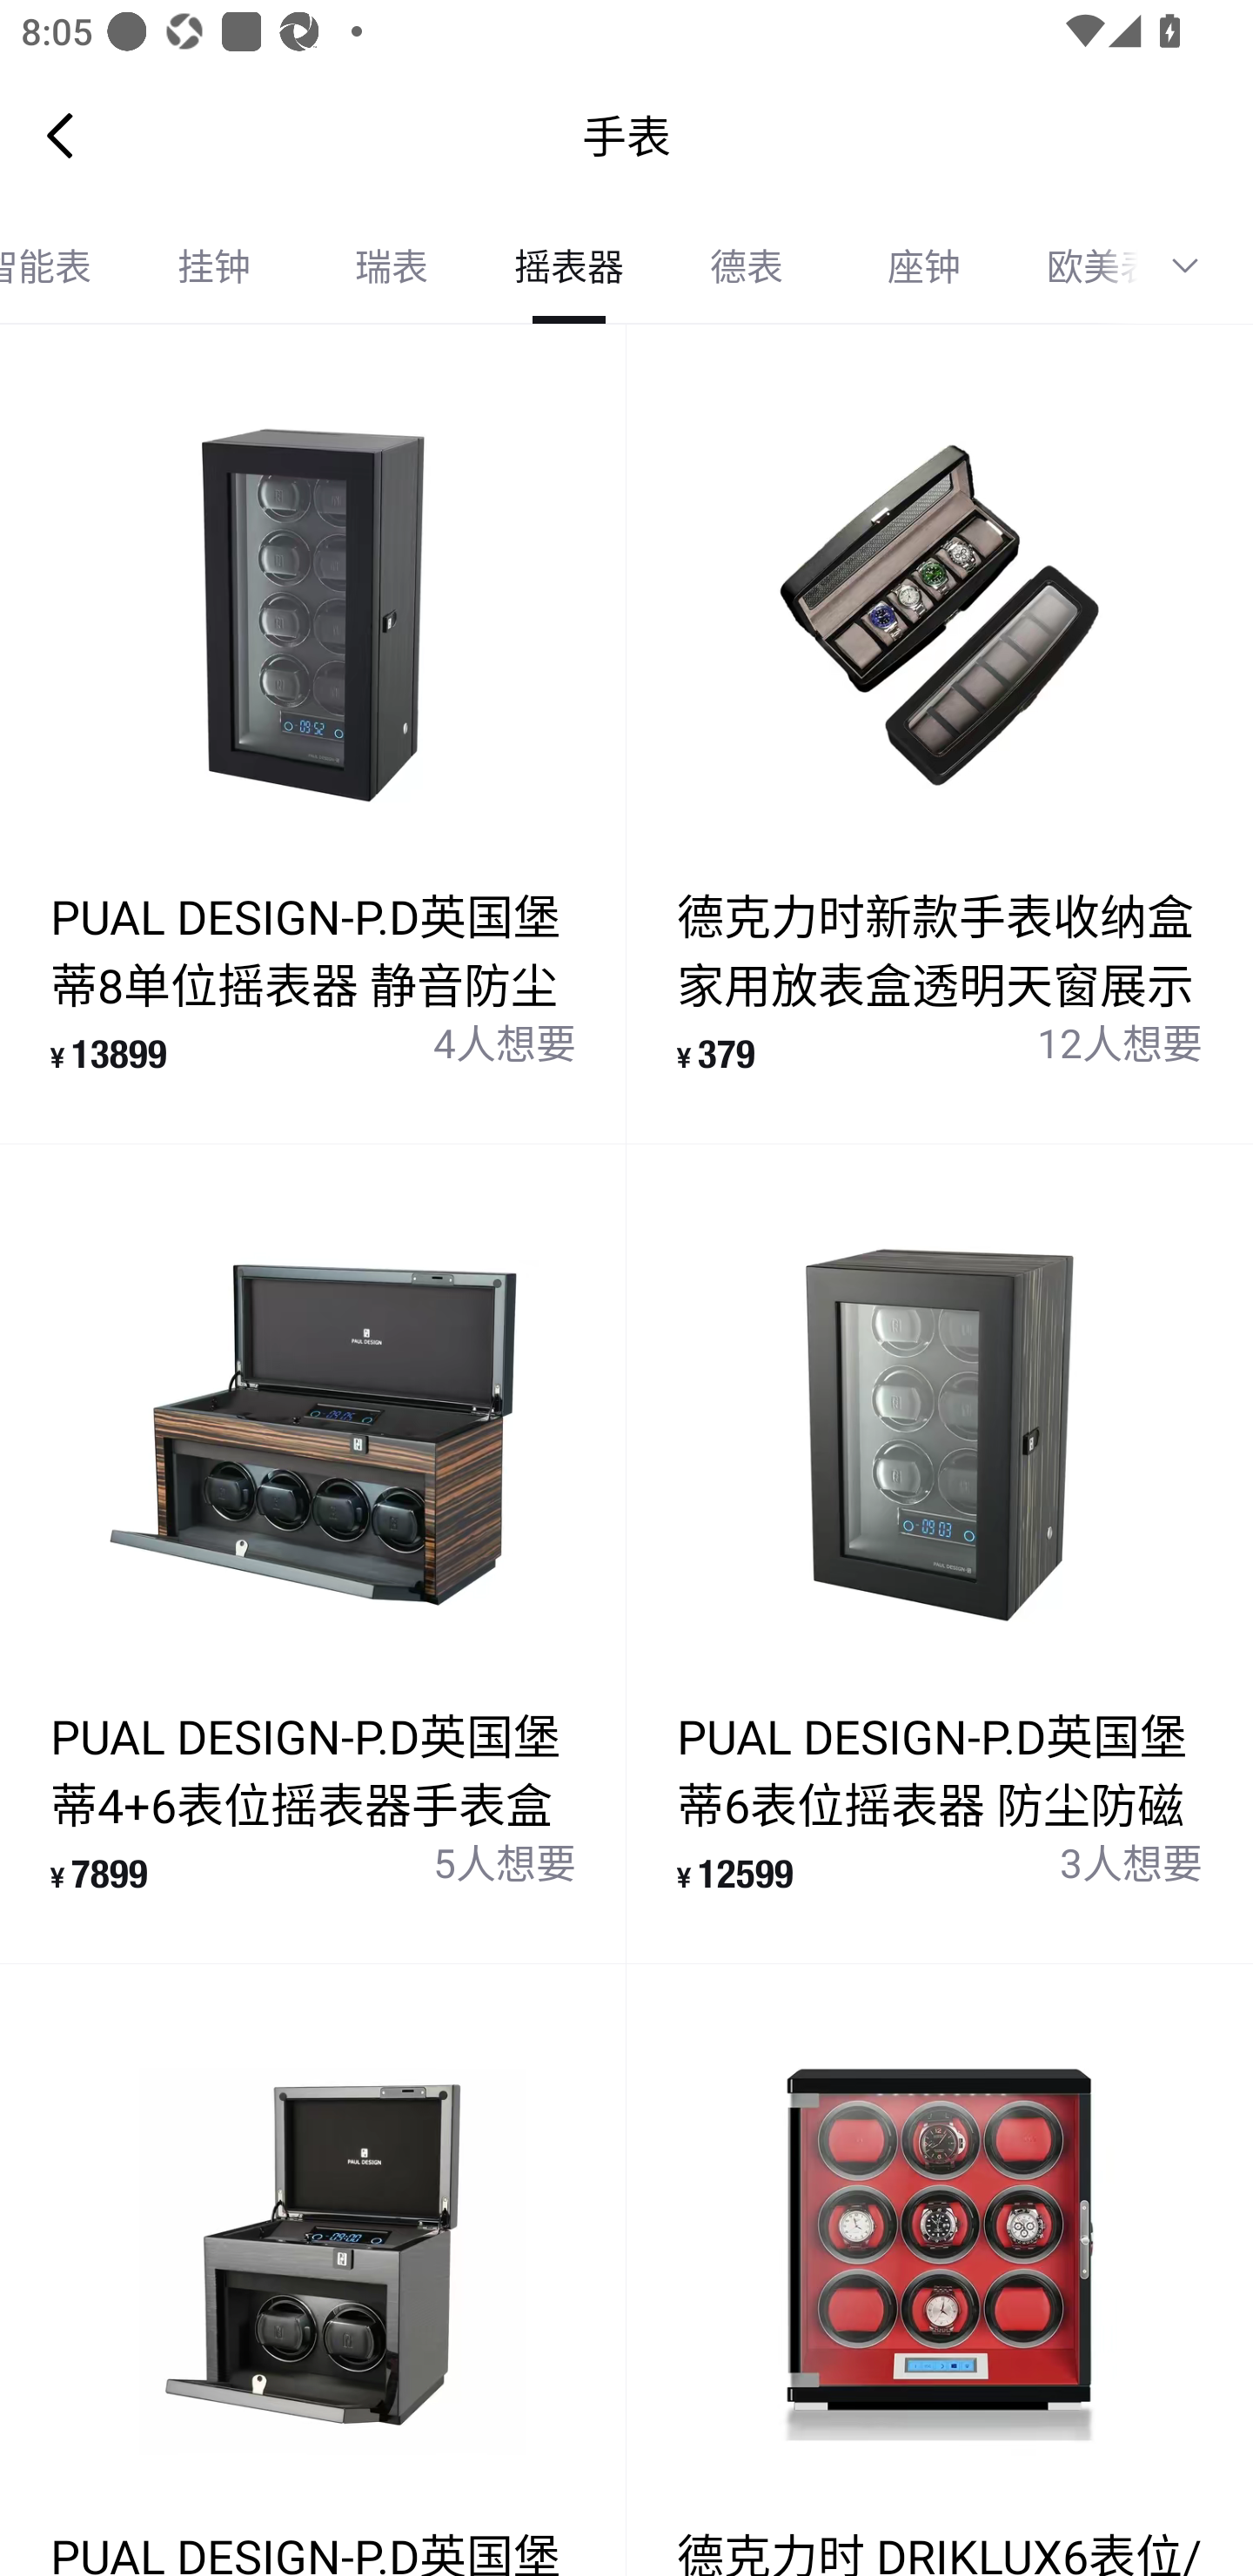  What do you see at coordinates (1075, 266) in the screenshot?
I see `欧美表` at bounding box center [1075, 266].